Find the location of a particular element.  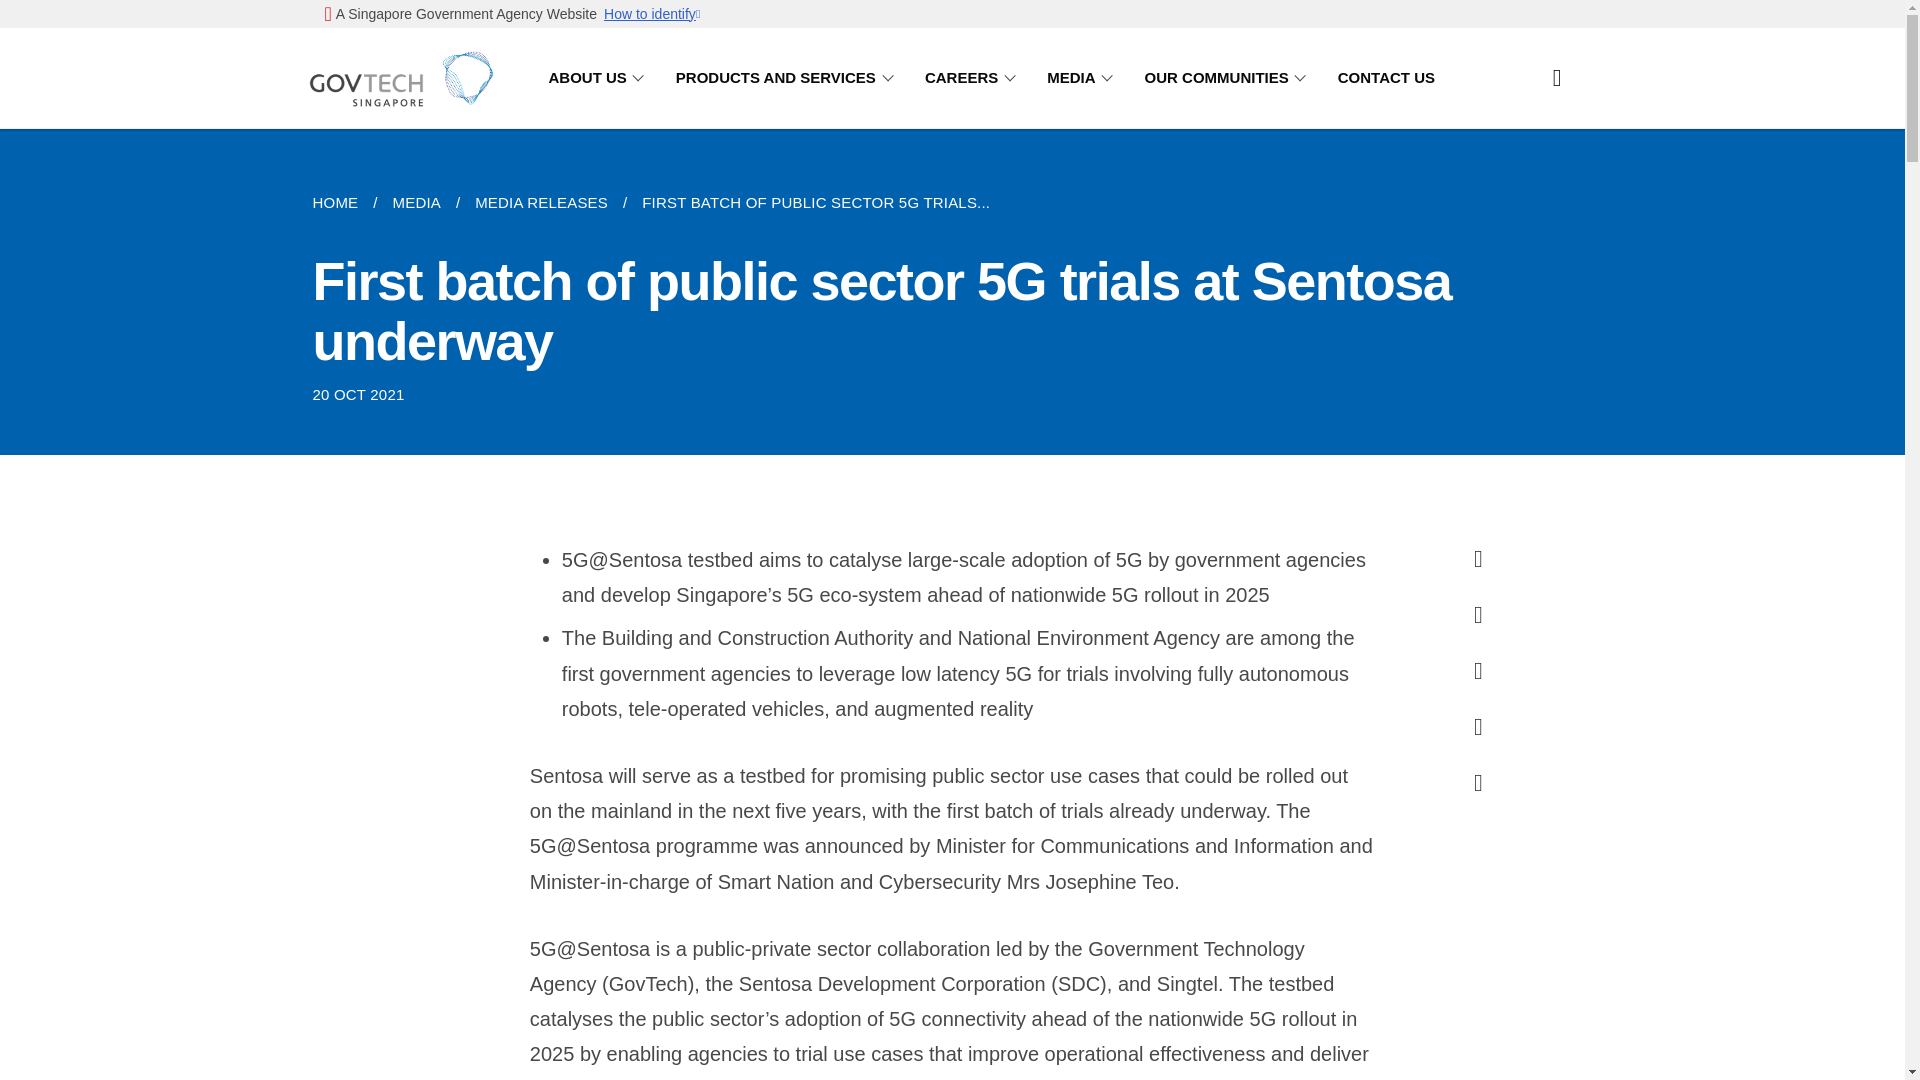

ABOUT US is located at coordinates (598, 78).